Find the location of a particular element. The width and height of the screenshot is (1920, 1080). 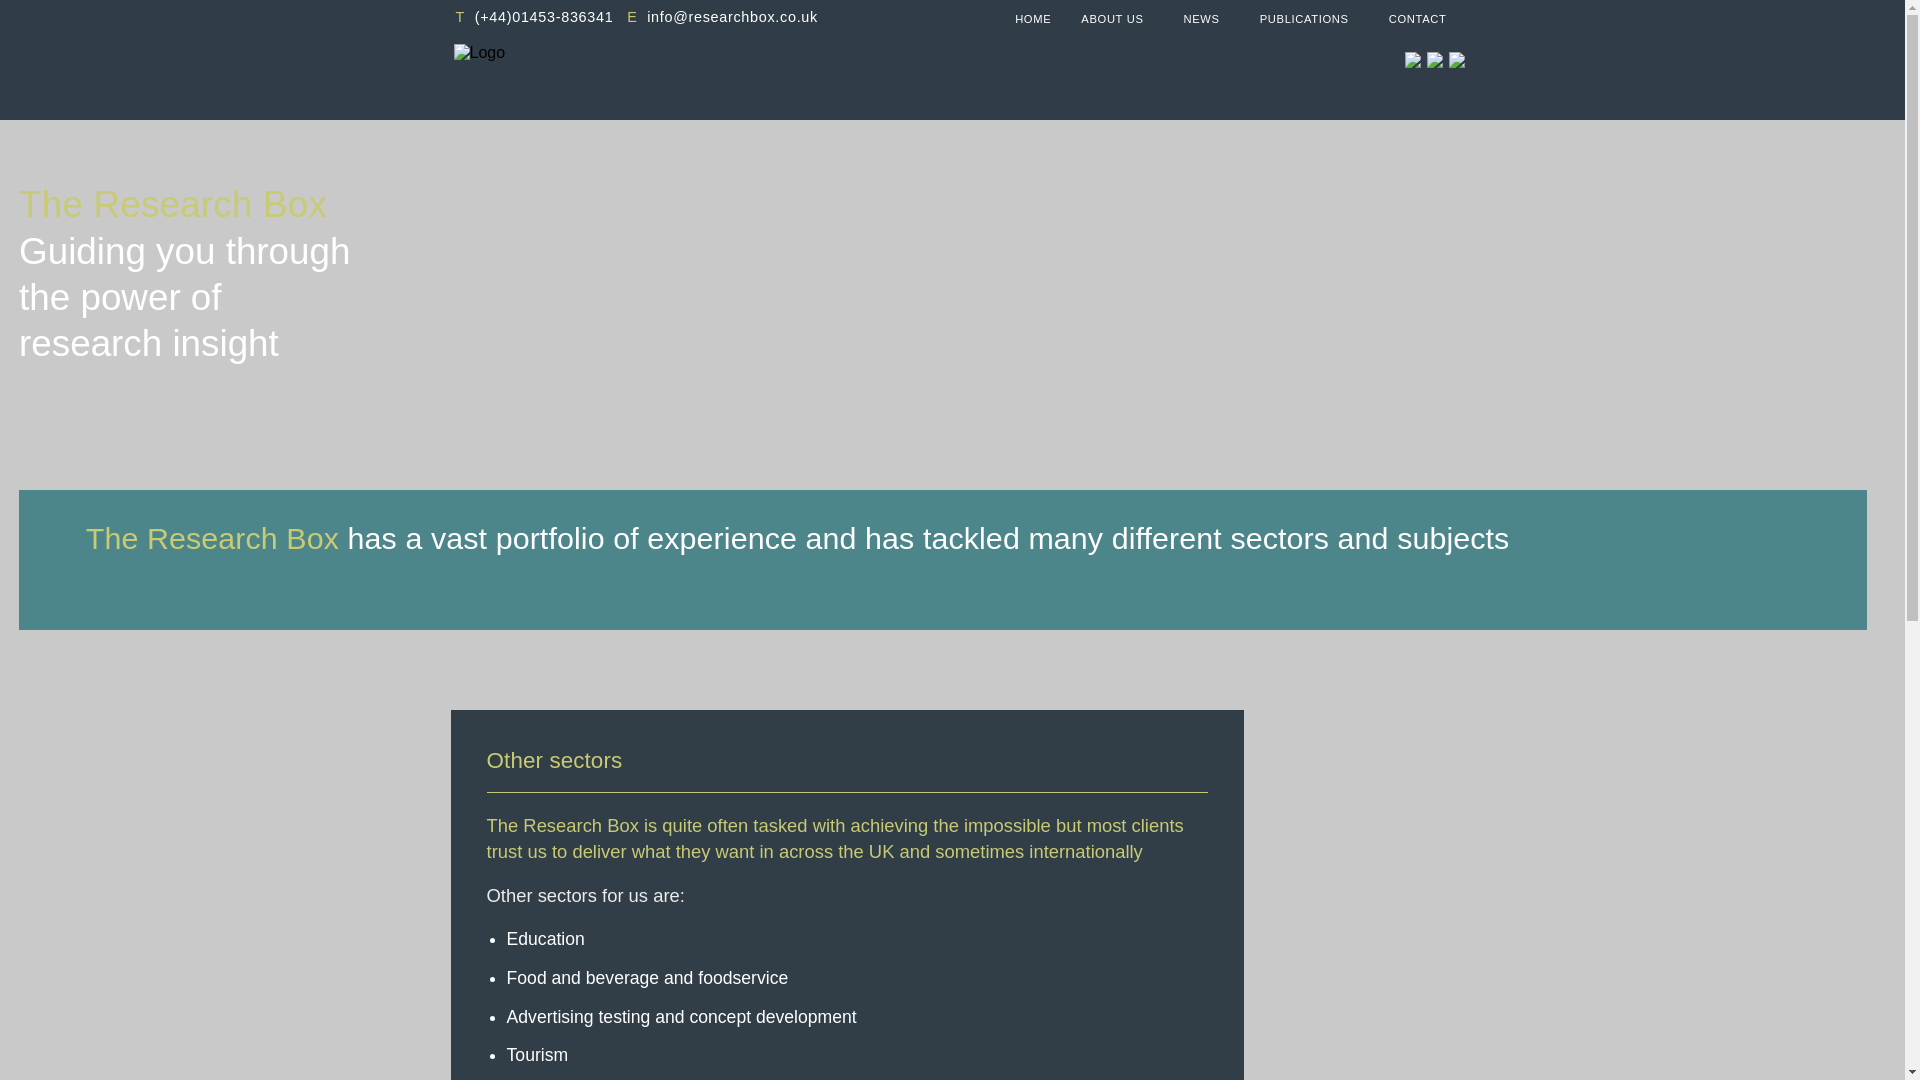

Email Us is located at coordinates (732, 16).